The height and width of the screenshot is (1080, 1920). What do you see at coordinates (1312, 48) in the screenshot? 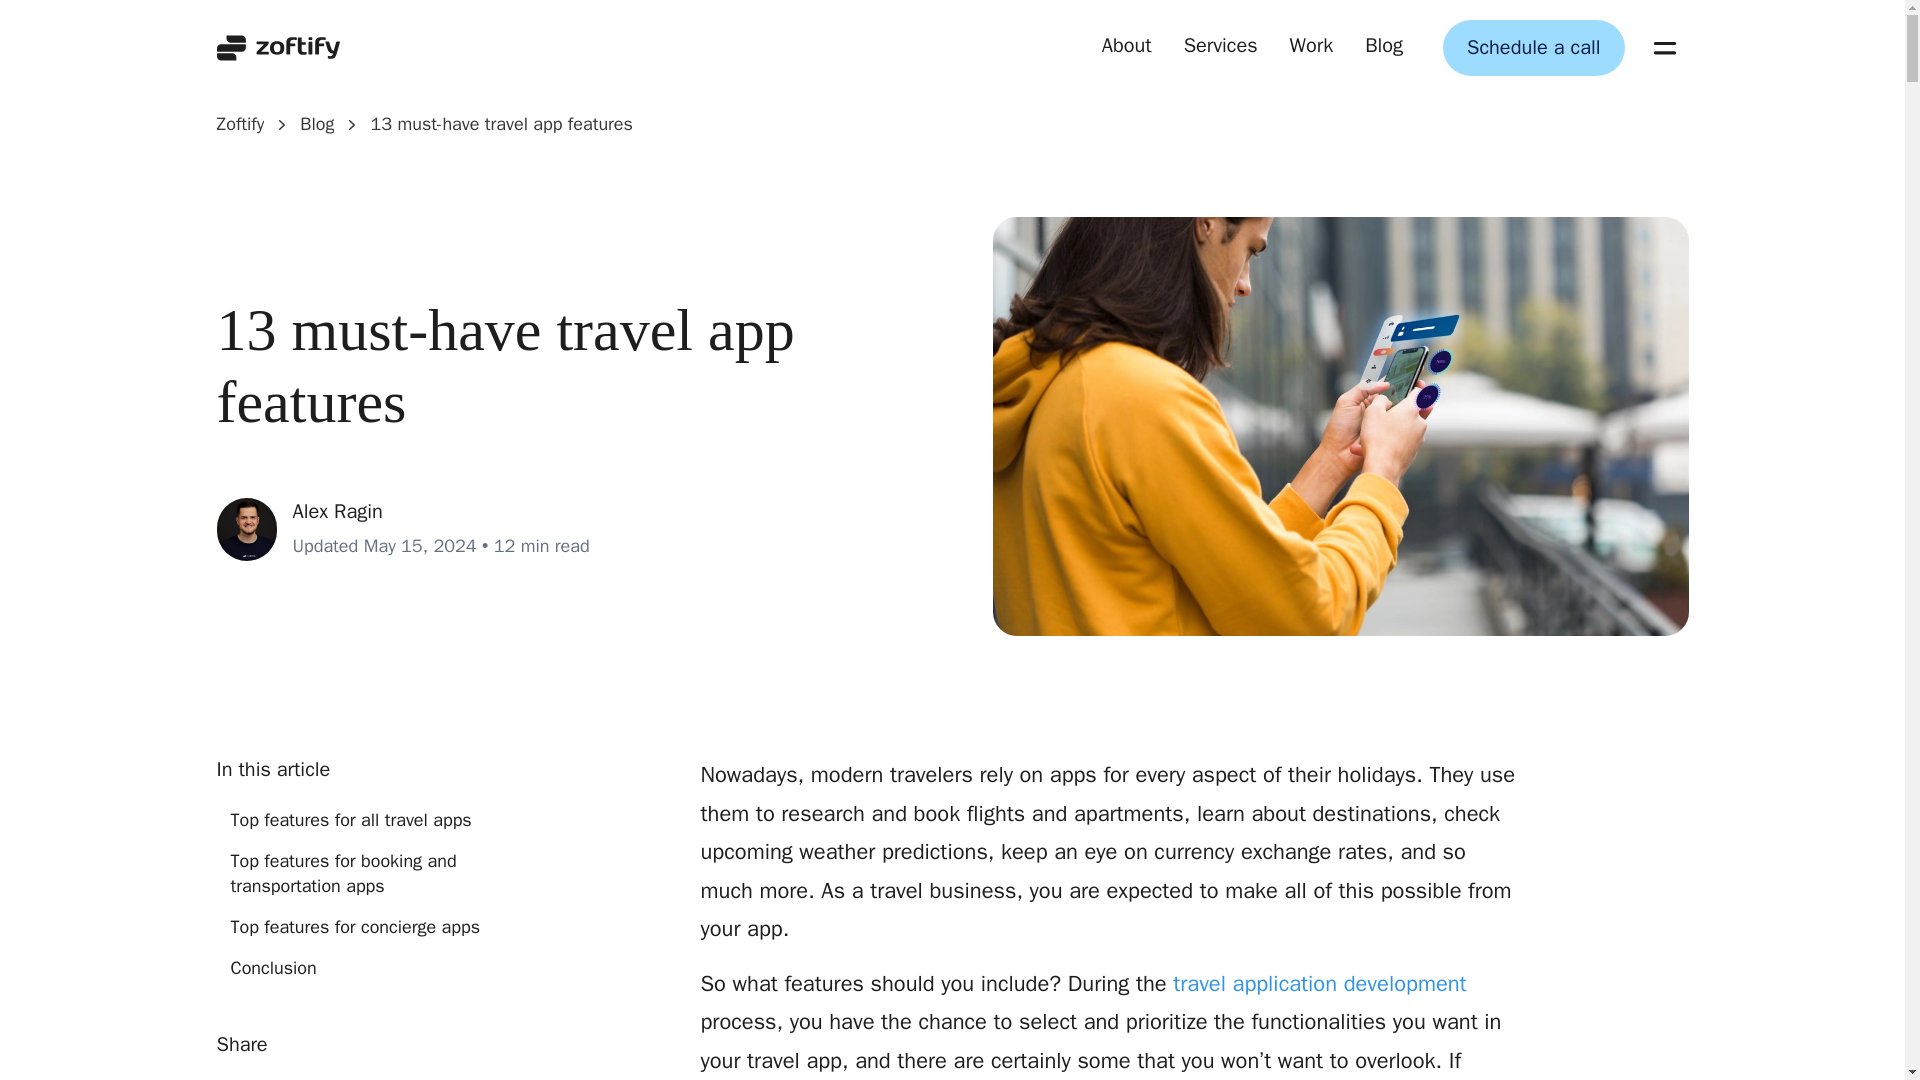
I see `Work` at bounding box center [1312, 48].